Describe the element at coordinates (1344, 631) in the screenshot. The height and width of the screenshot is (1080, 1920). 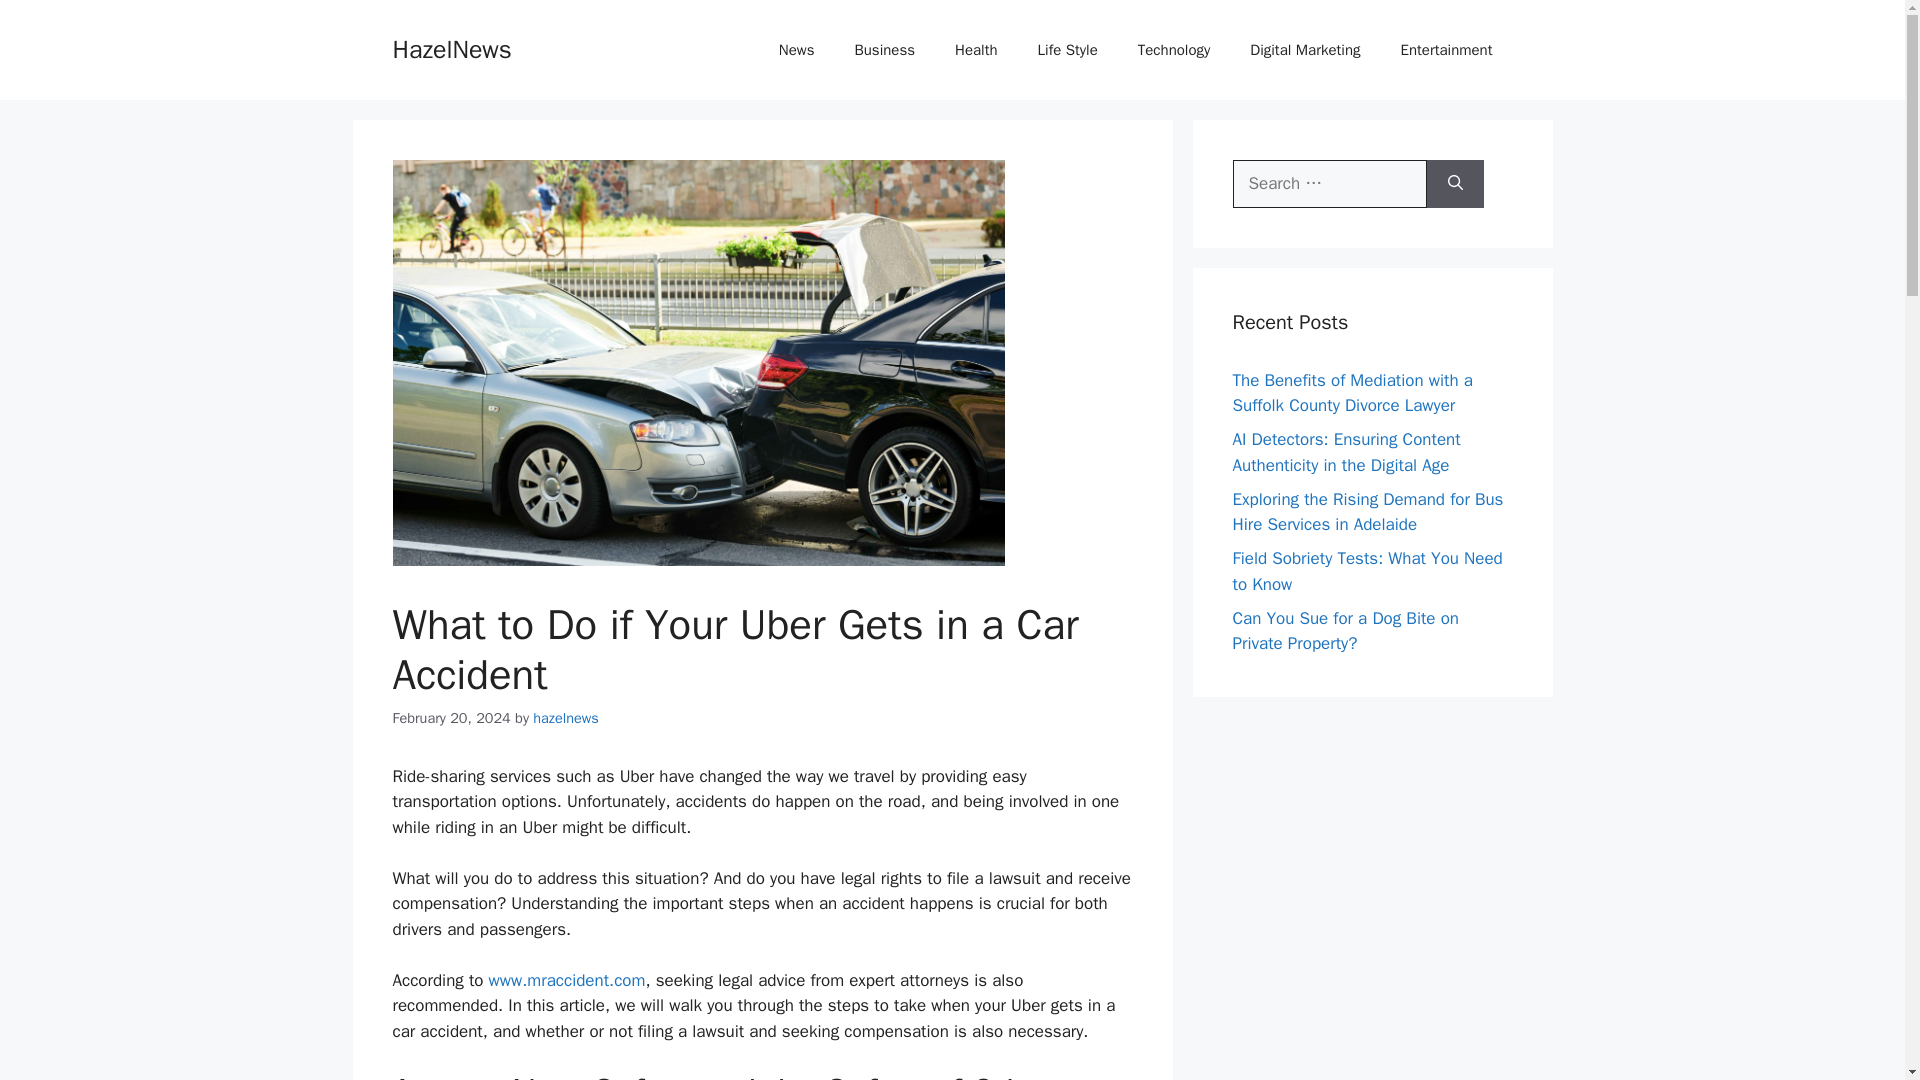
I see `Can You Sue for a Dog Bite on Private Property?` at that location.